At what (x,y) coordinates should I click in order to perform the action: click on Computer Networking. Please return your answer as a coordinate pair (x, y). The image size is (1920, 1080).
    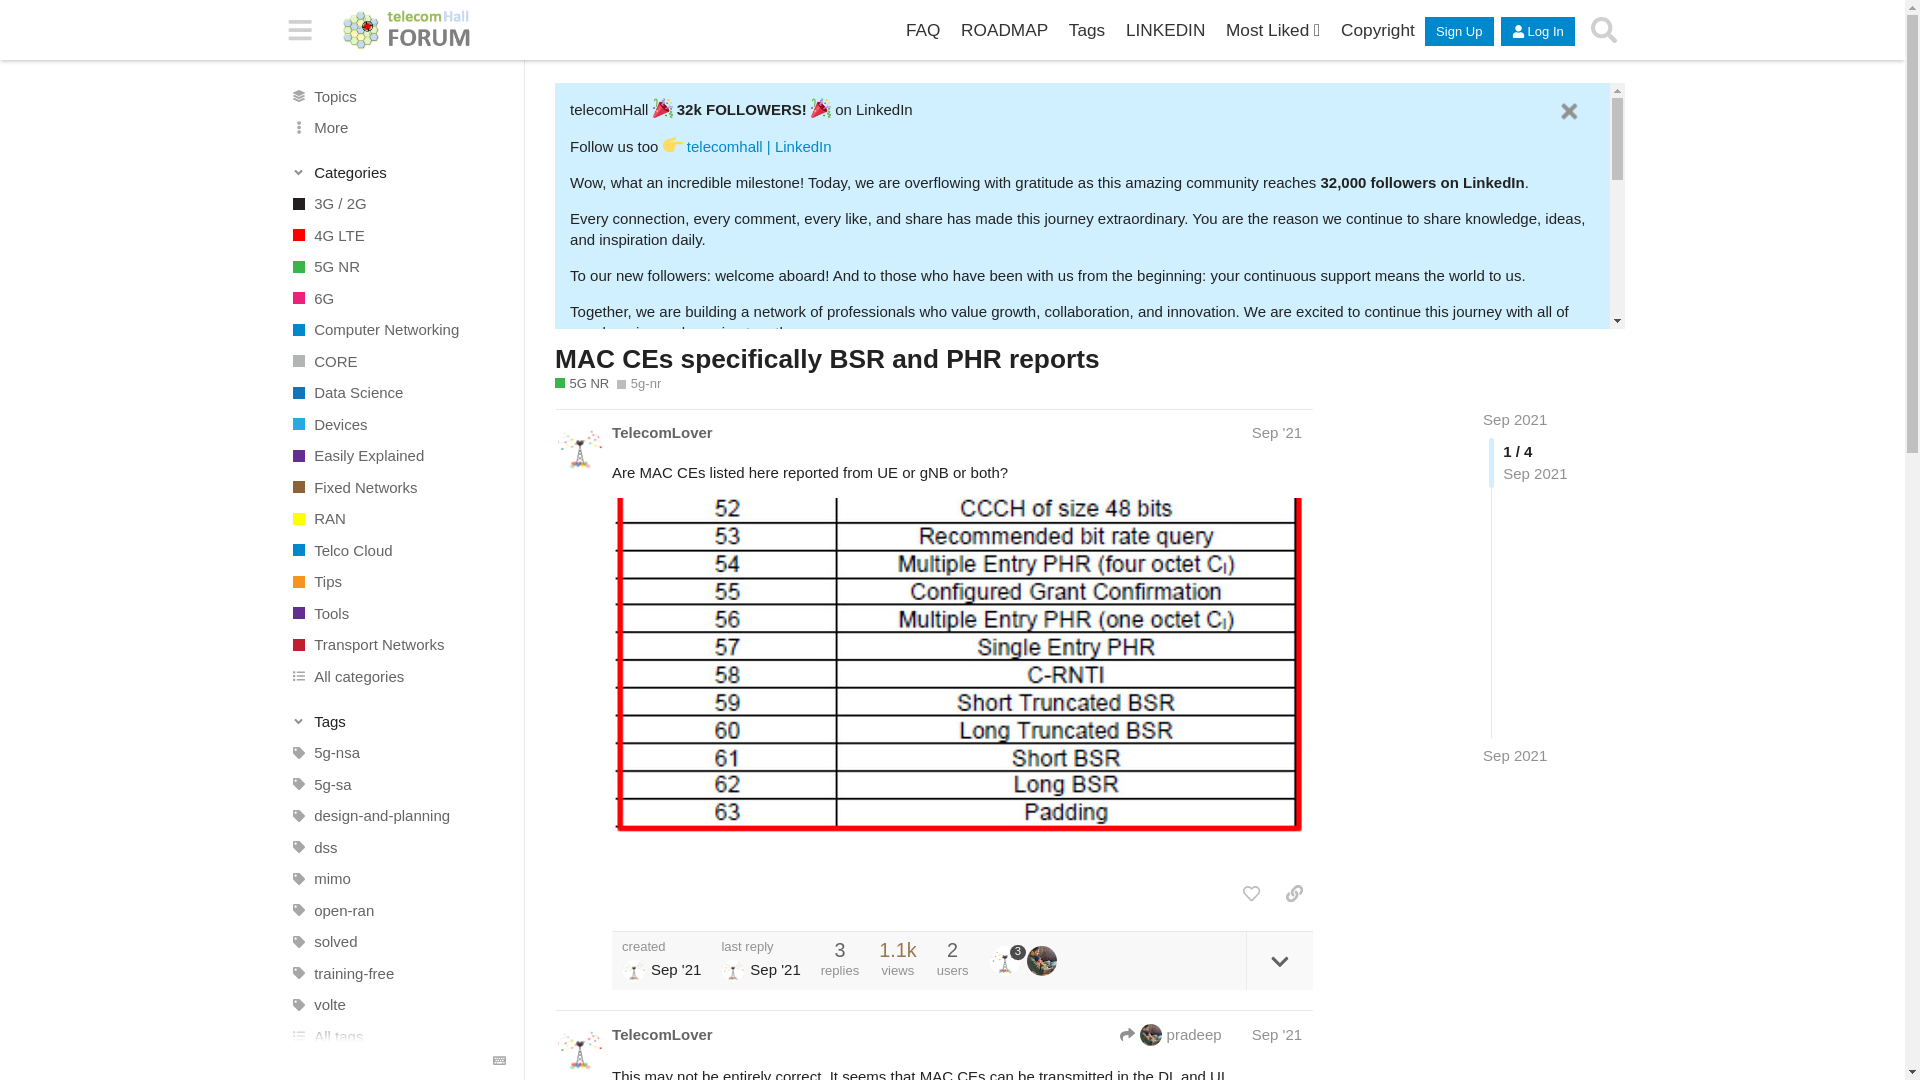
    Looking at the image, I should click on (389, 330).